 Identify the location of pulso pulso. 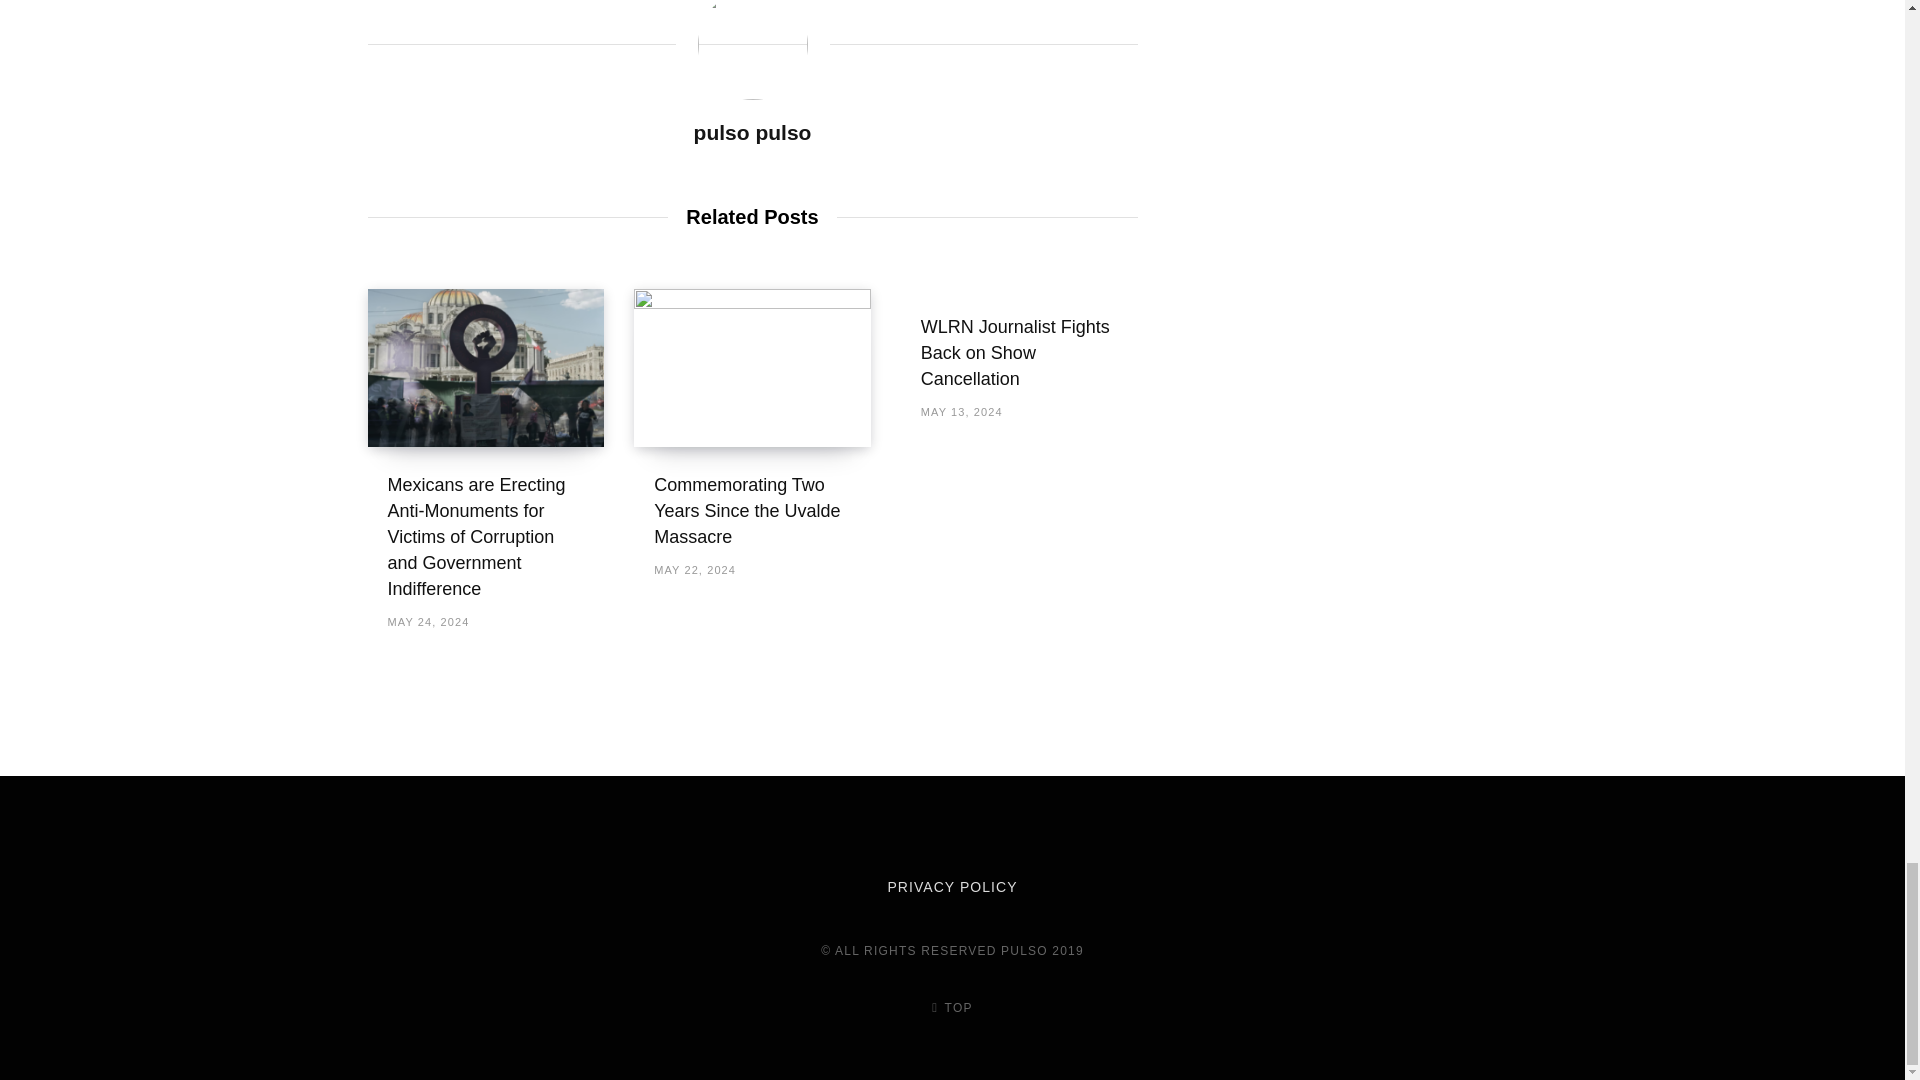
(752, 132).